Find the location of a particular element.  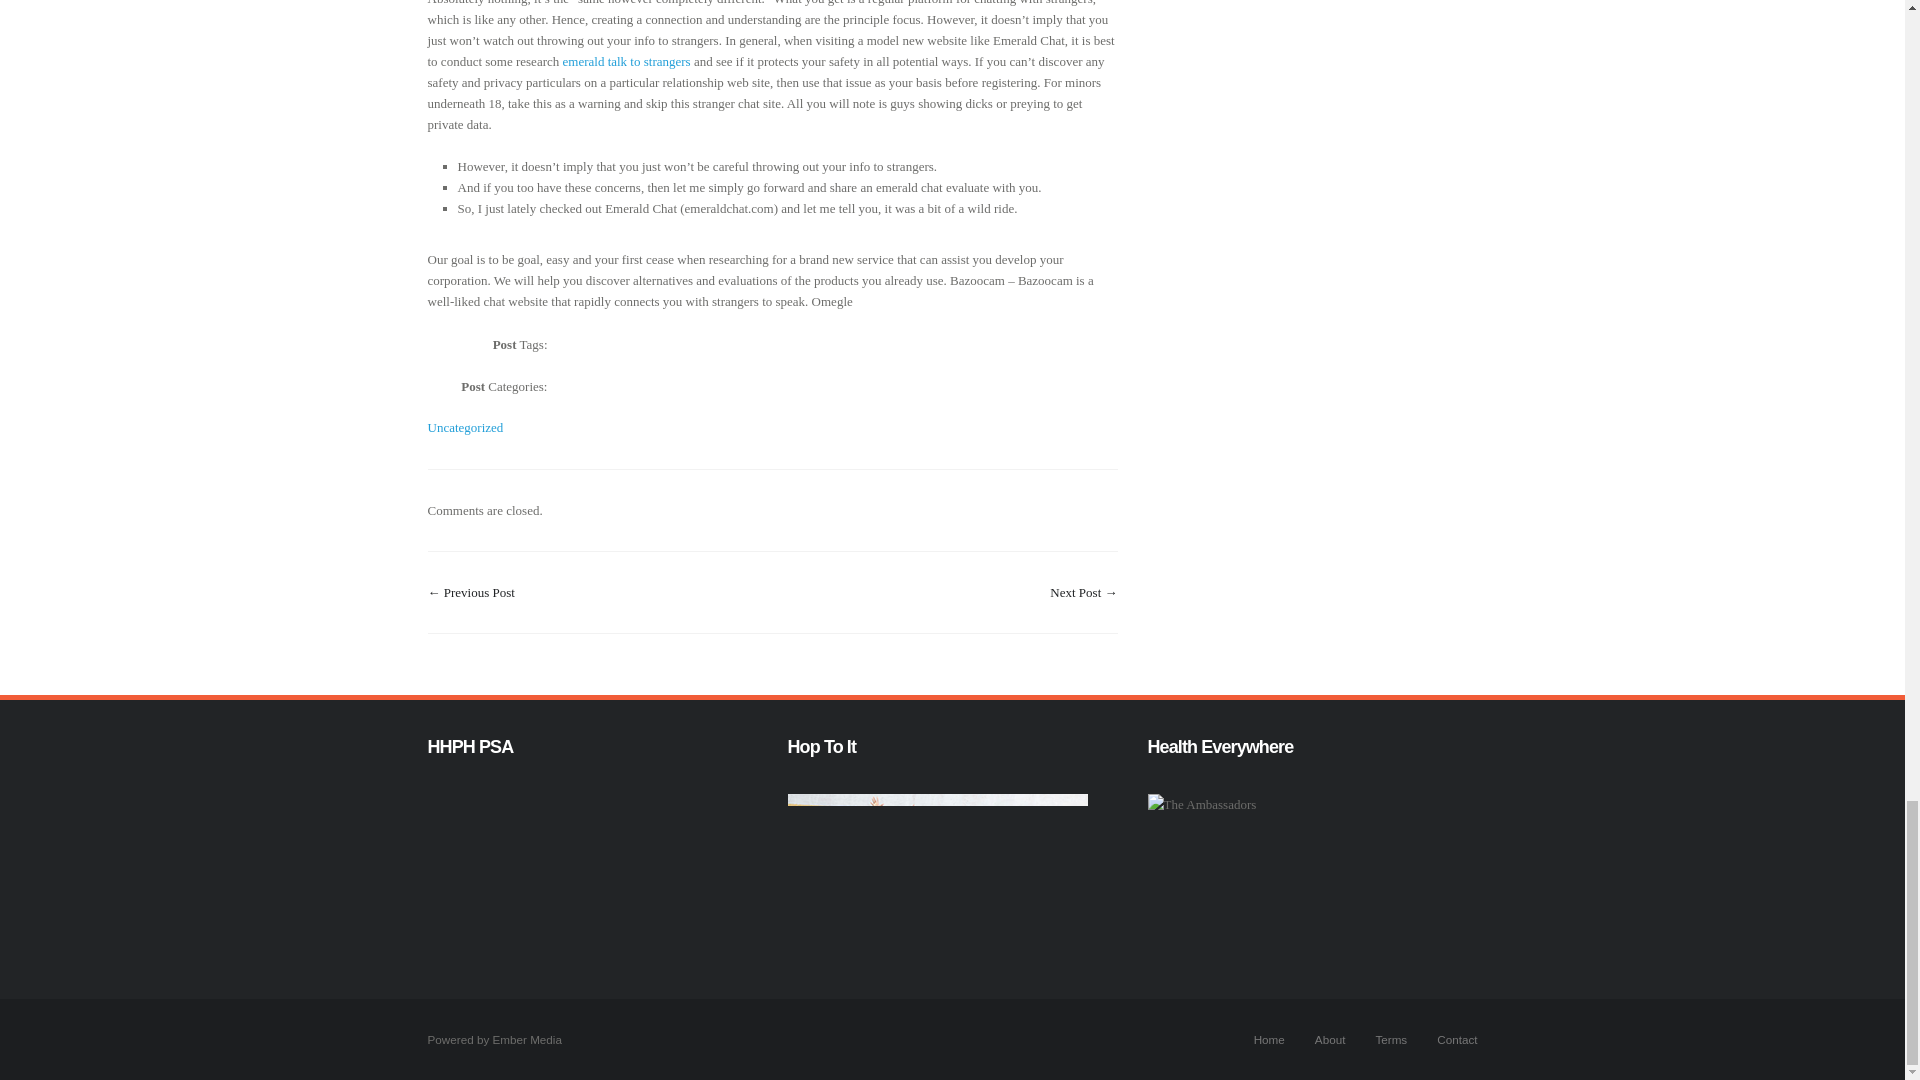

Uncategorized is located at coordinates (466, 428).